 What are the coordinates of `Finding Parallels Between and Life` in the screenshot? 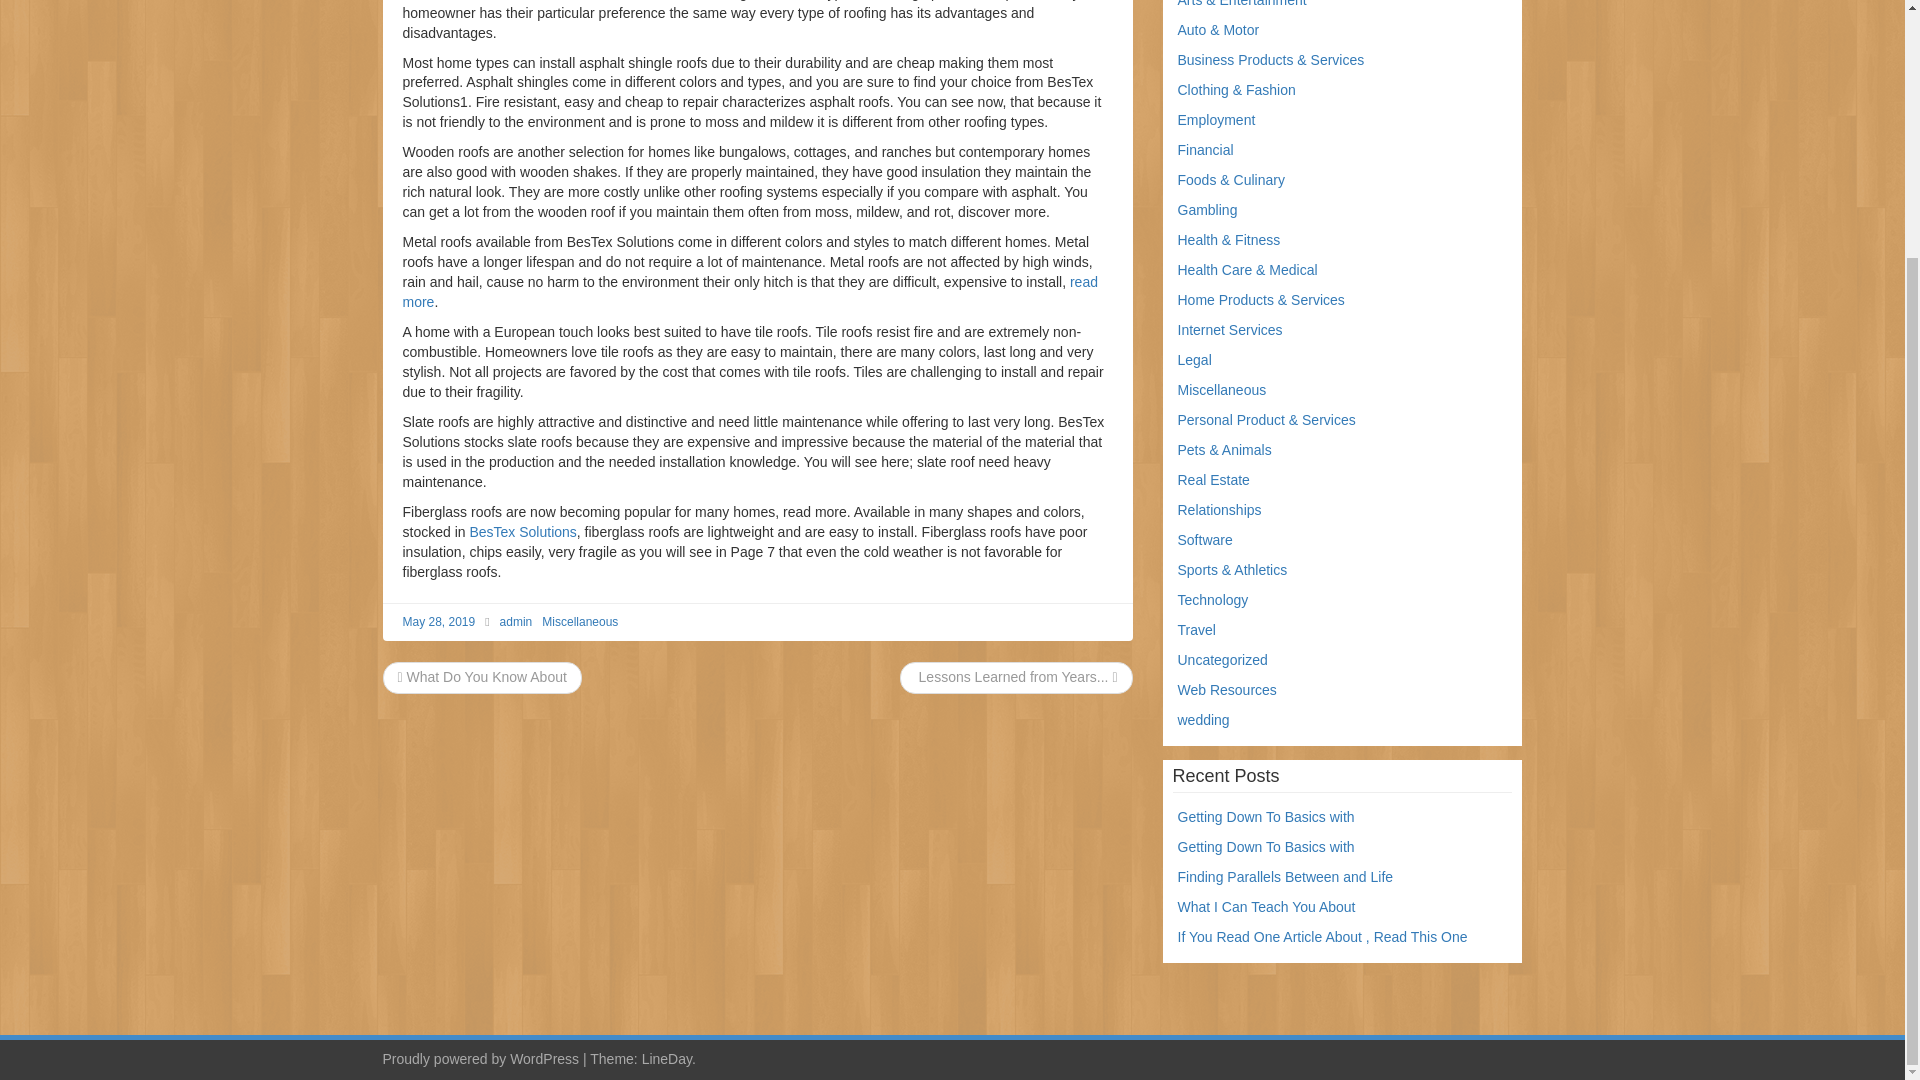 It's located at (1286, 876).